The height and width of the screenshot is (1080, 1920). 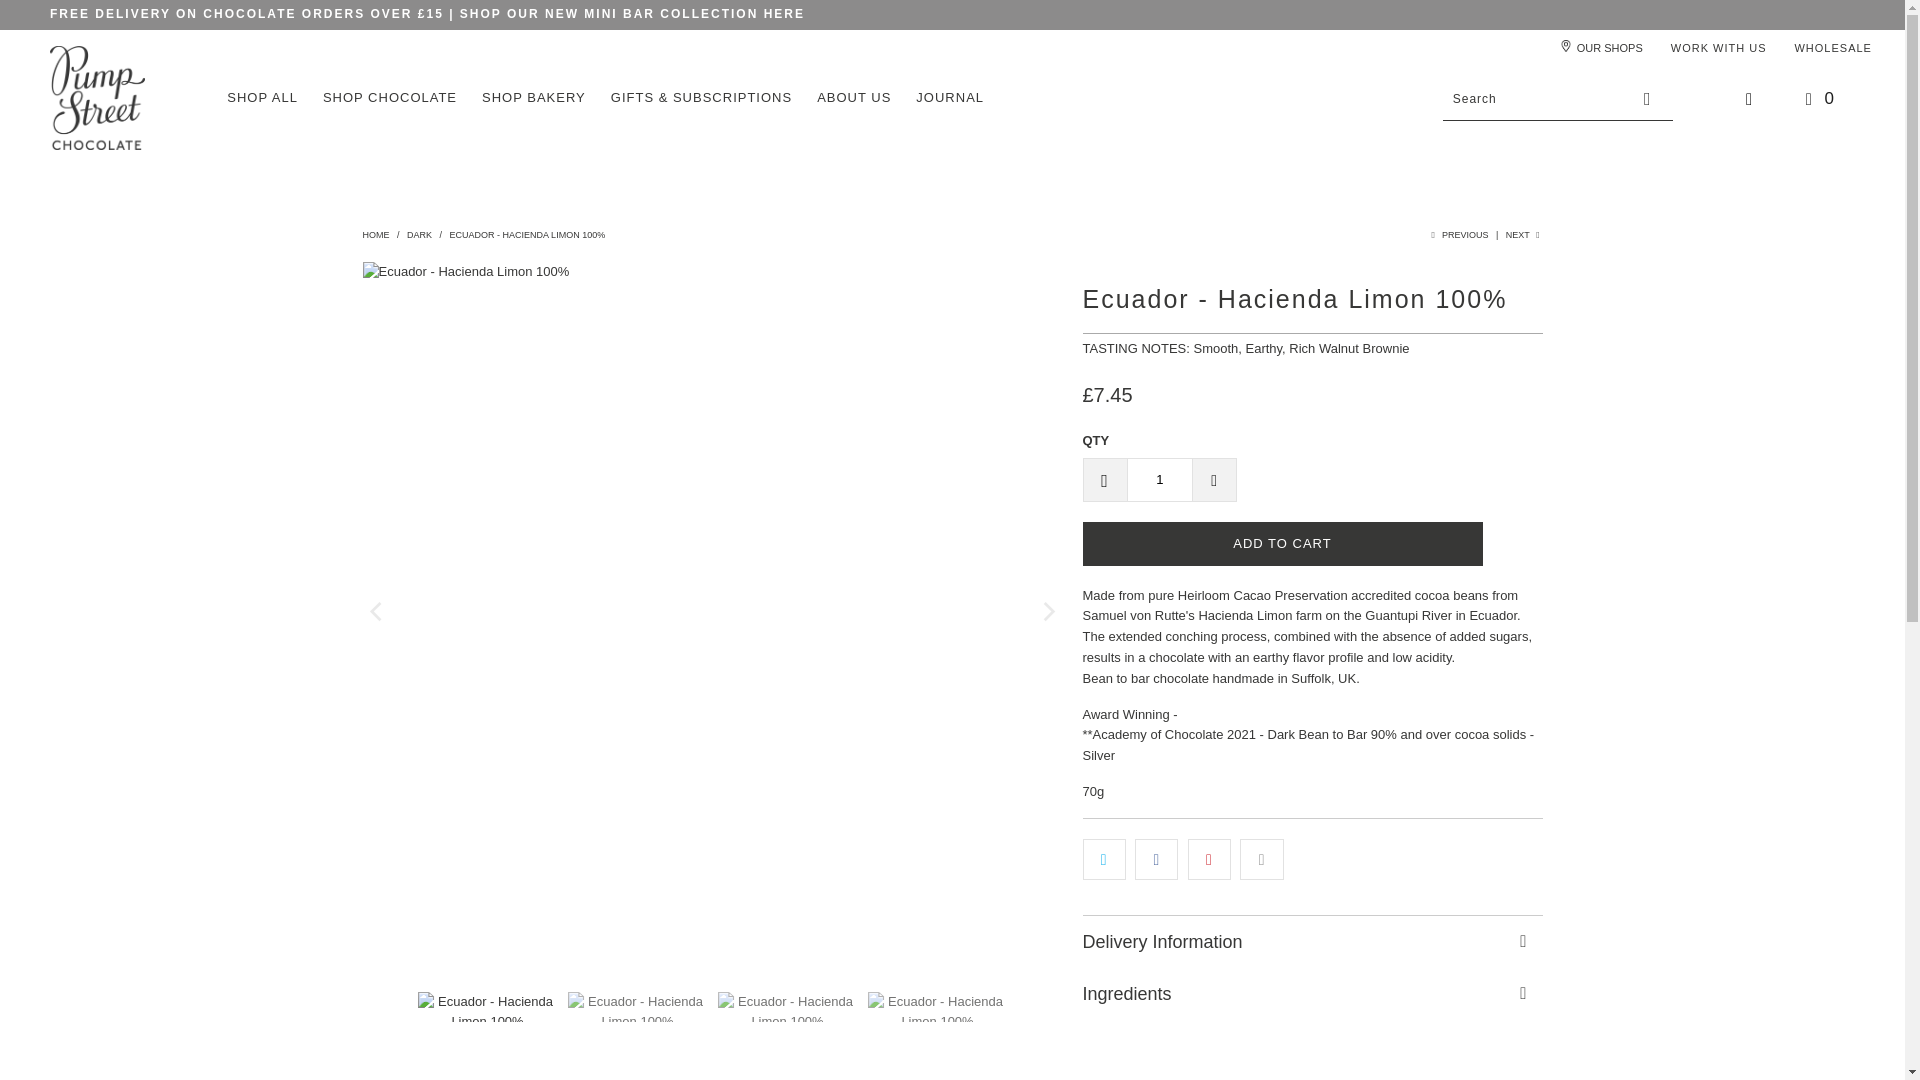 I want to click on Pump Street Chocolate, so click(x=376, y=234).